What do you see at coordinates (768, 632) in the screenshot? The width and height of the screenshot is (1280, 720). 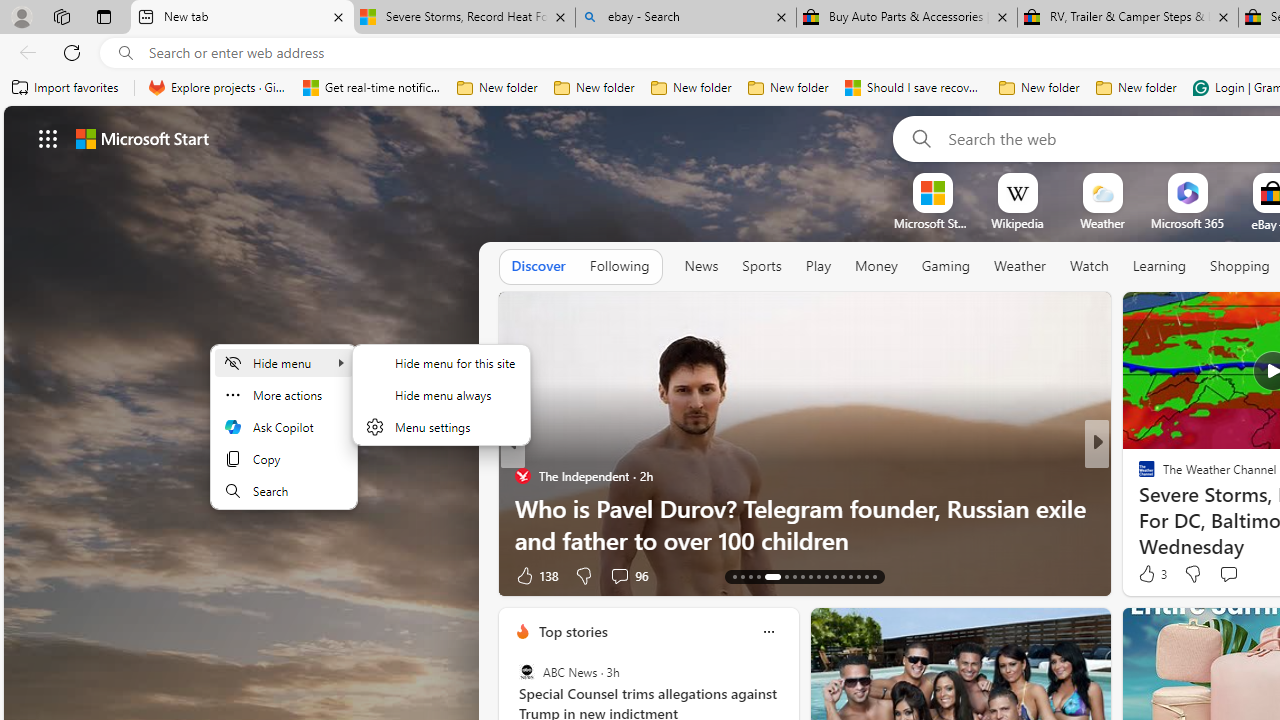 I see `Class: icon-img` at bounding box center [768, 632].